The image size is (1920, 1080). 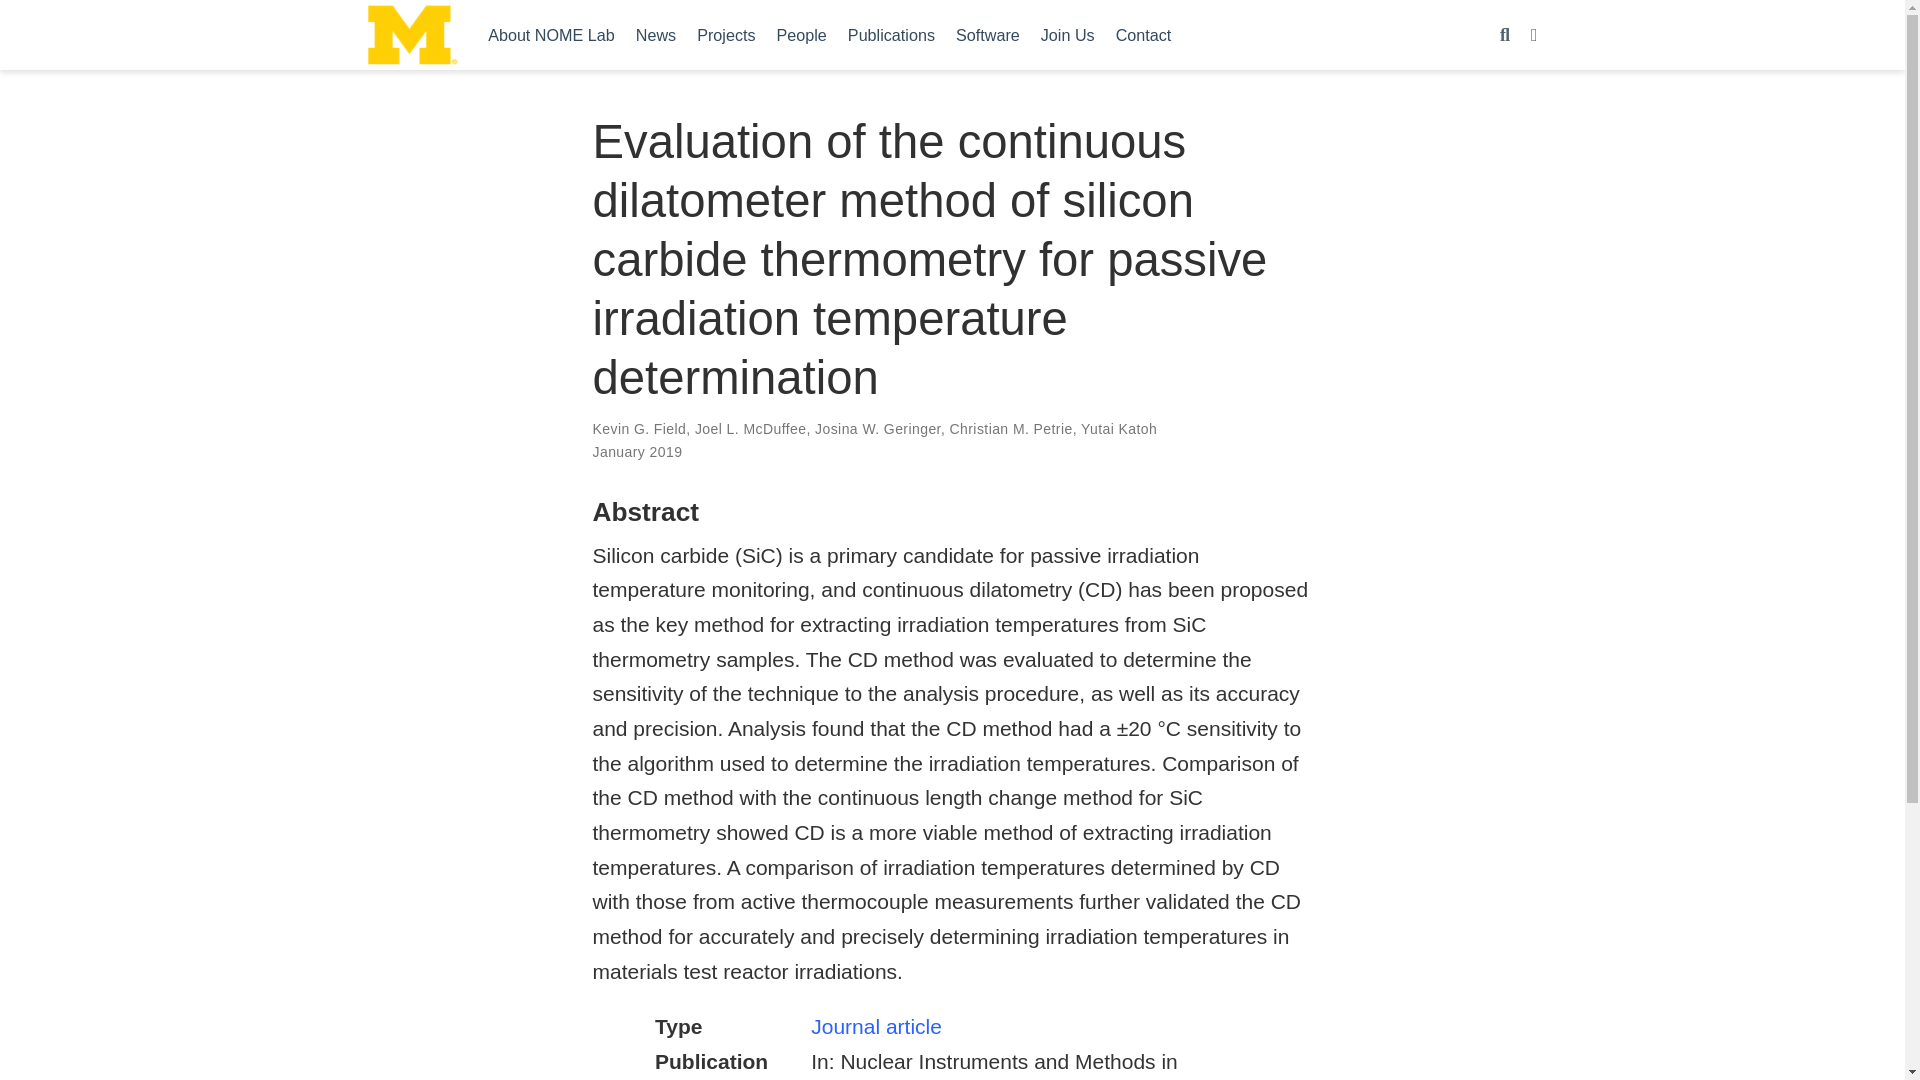 I want to click on Kevin G. Field, so click(x=638, y=429).